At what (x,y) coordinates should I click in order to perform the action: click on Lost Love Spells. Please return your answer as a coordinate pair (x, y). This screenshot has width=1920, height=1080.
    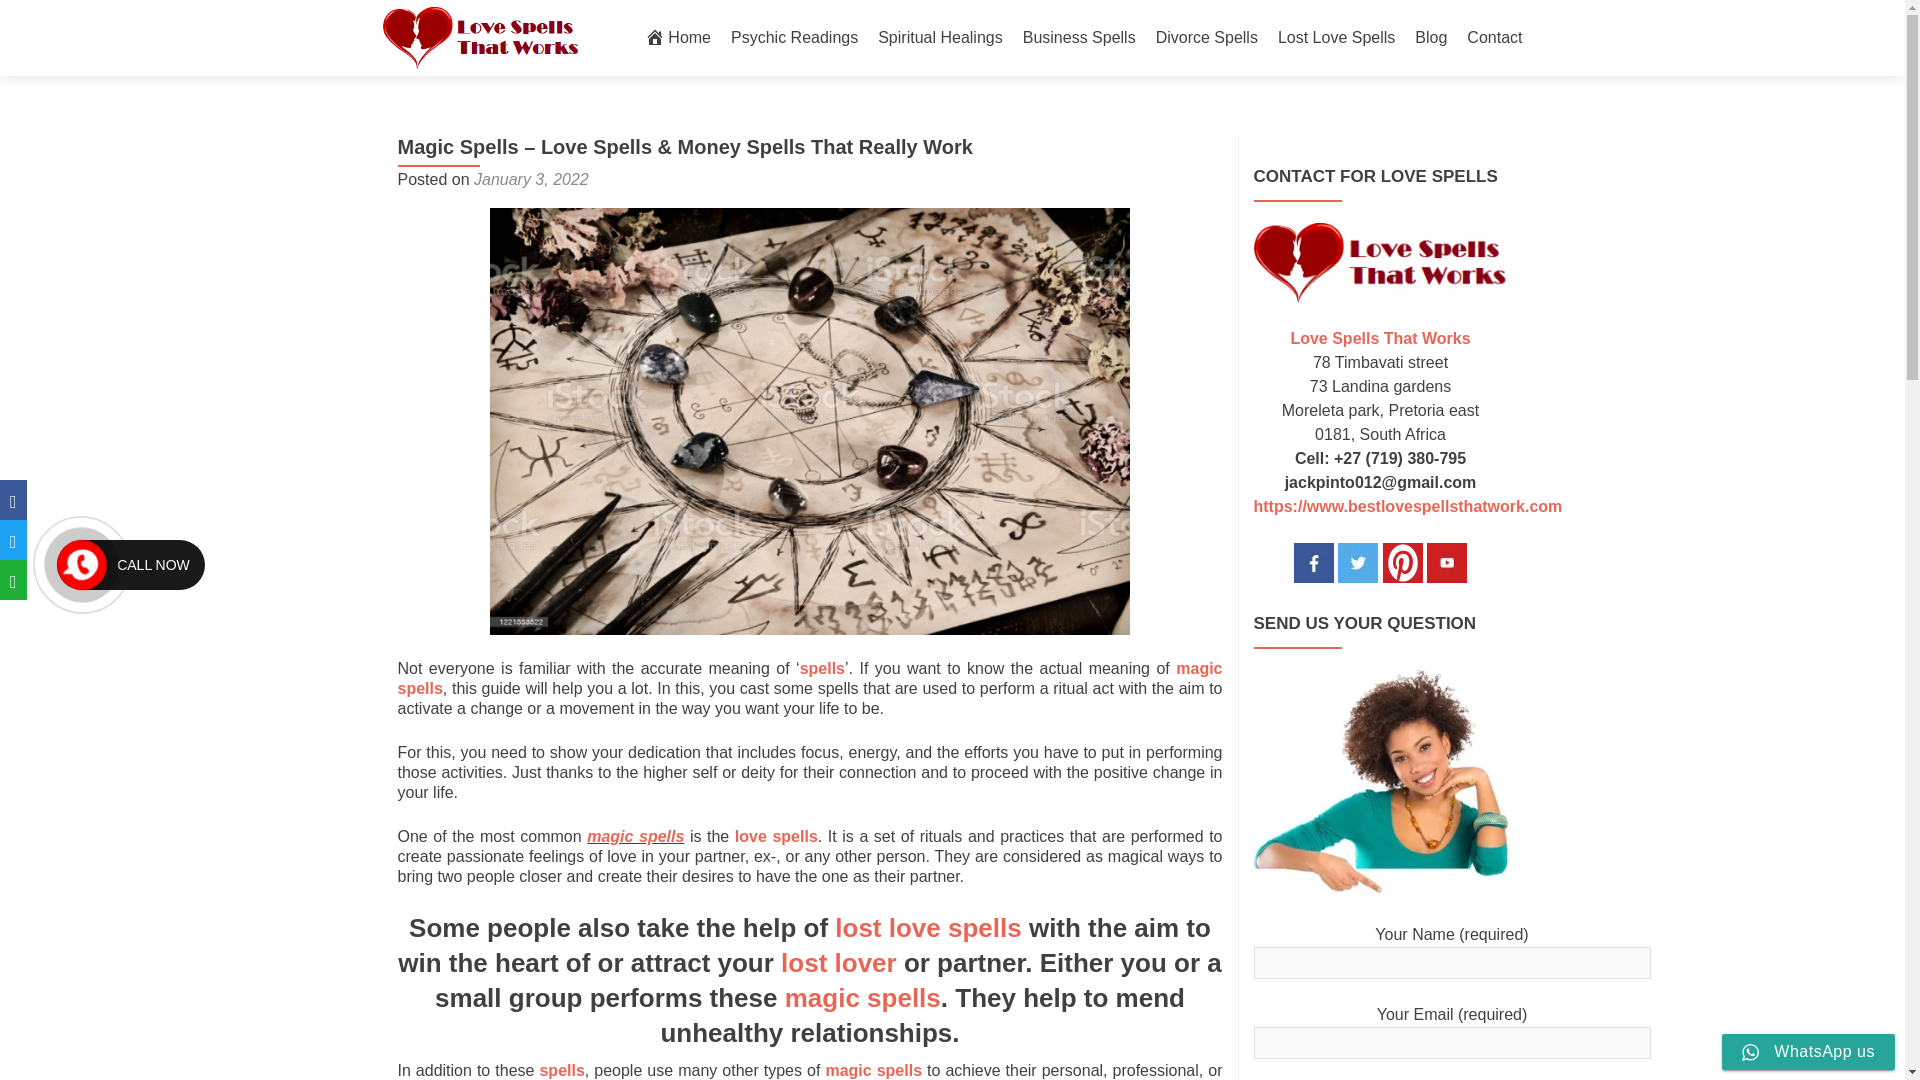
    Looking at the image, I should click on (1380, 272).